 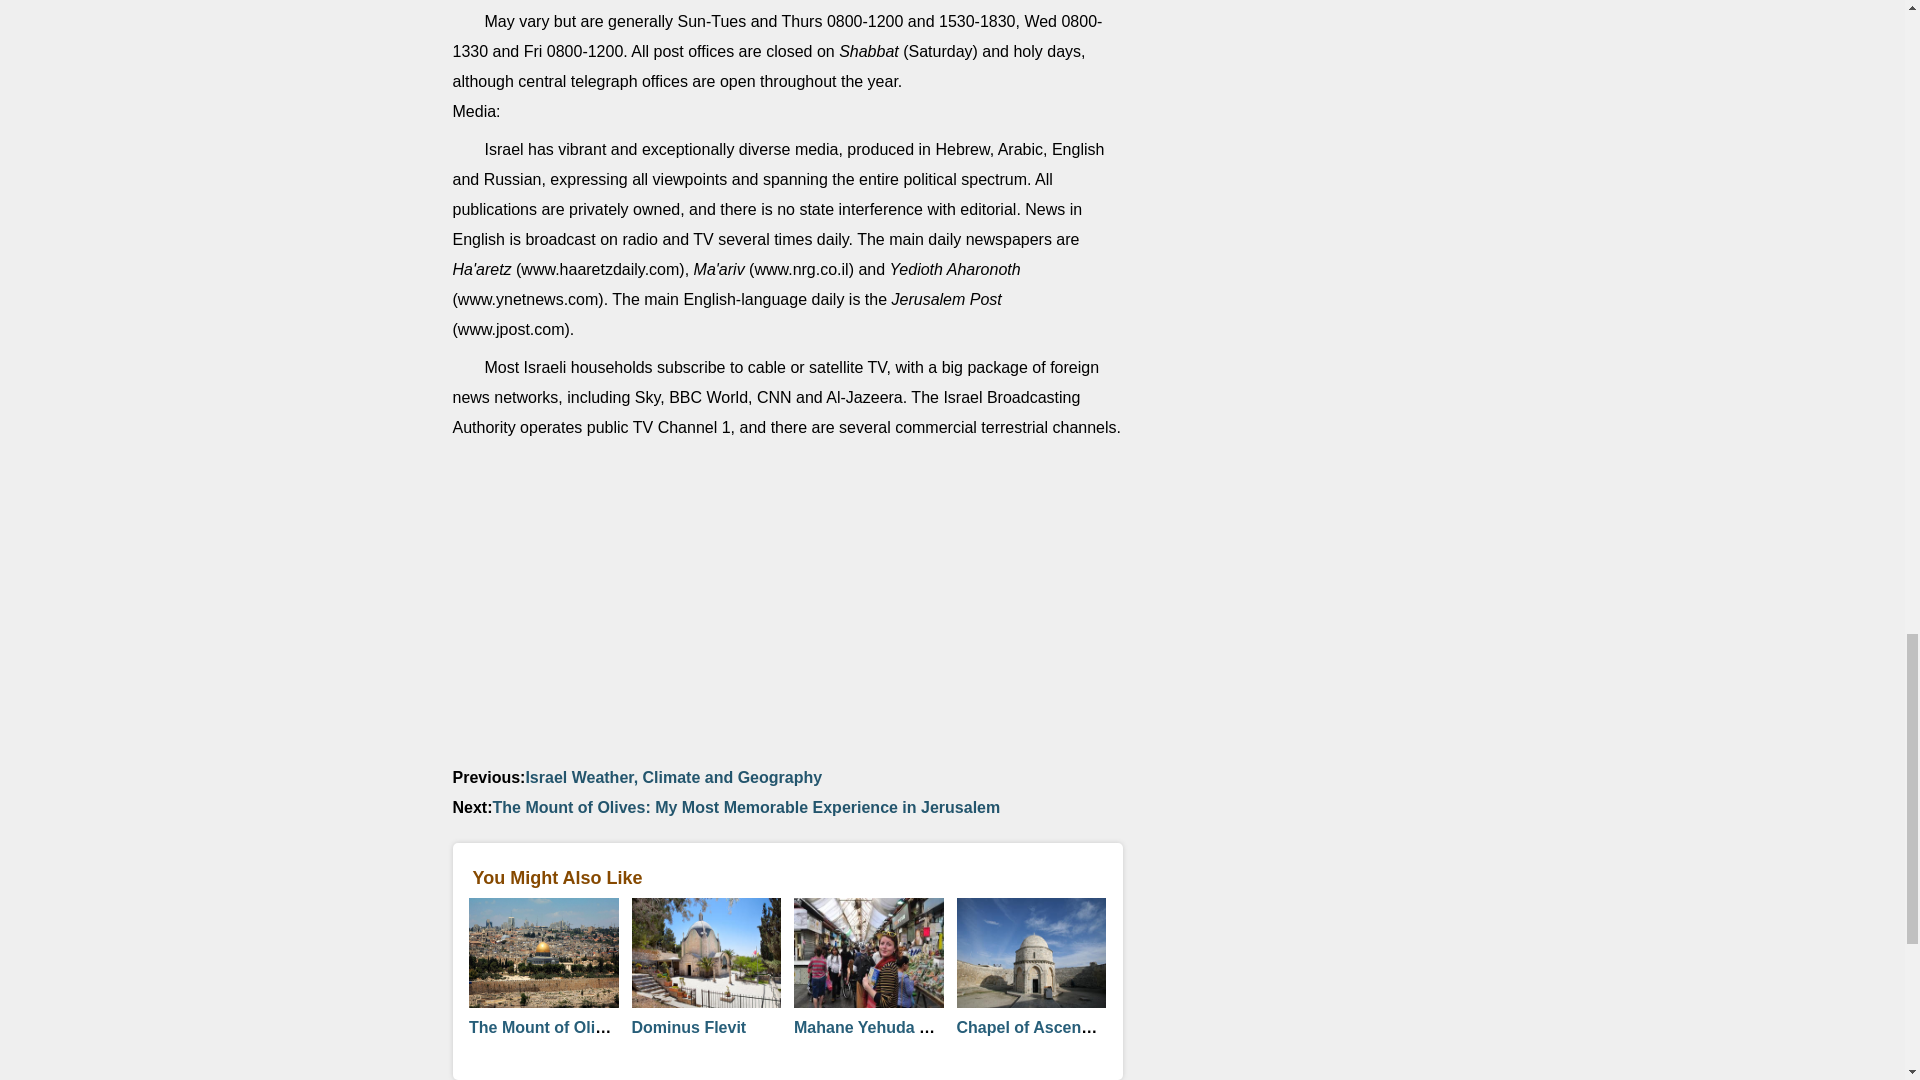 I want to click on Dominus Flevit, so click(x=688, y=1027).